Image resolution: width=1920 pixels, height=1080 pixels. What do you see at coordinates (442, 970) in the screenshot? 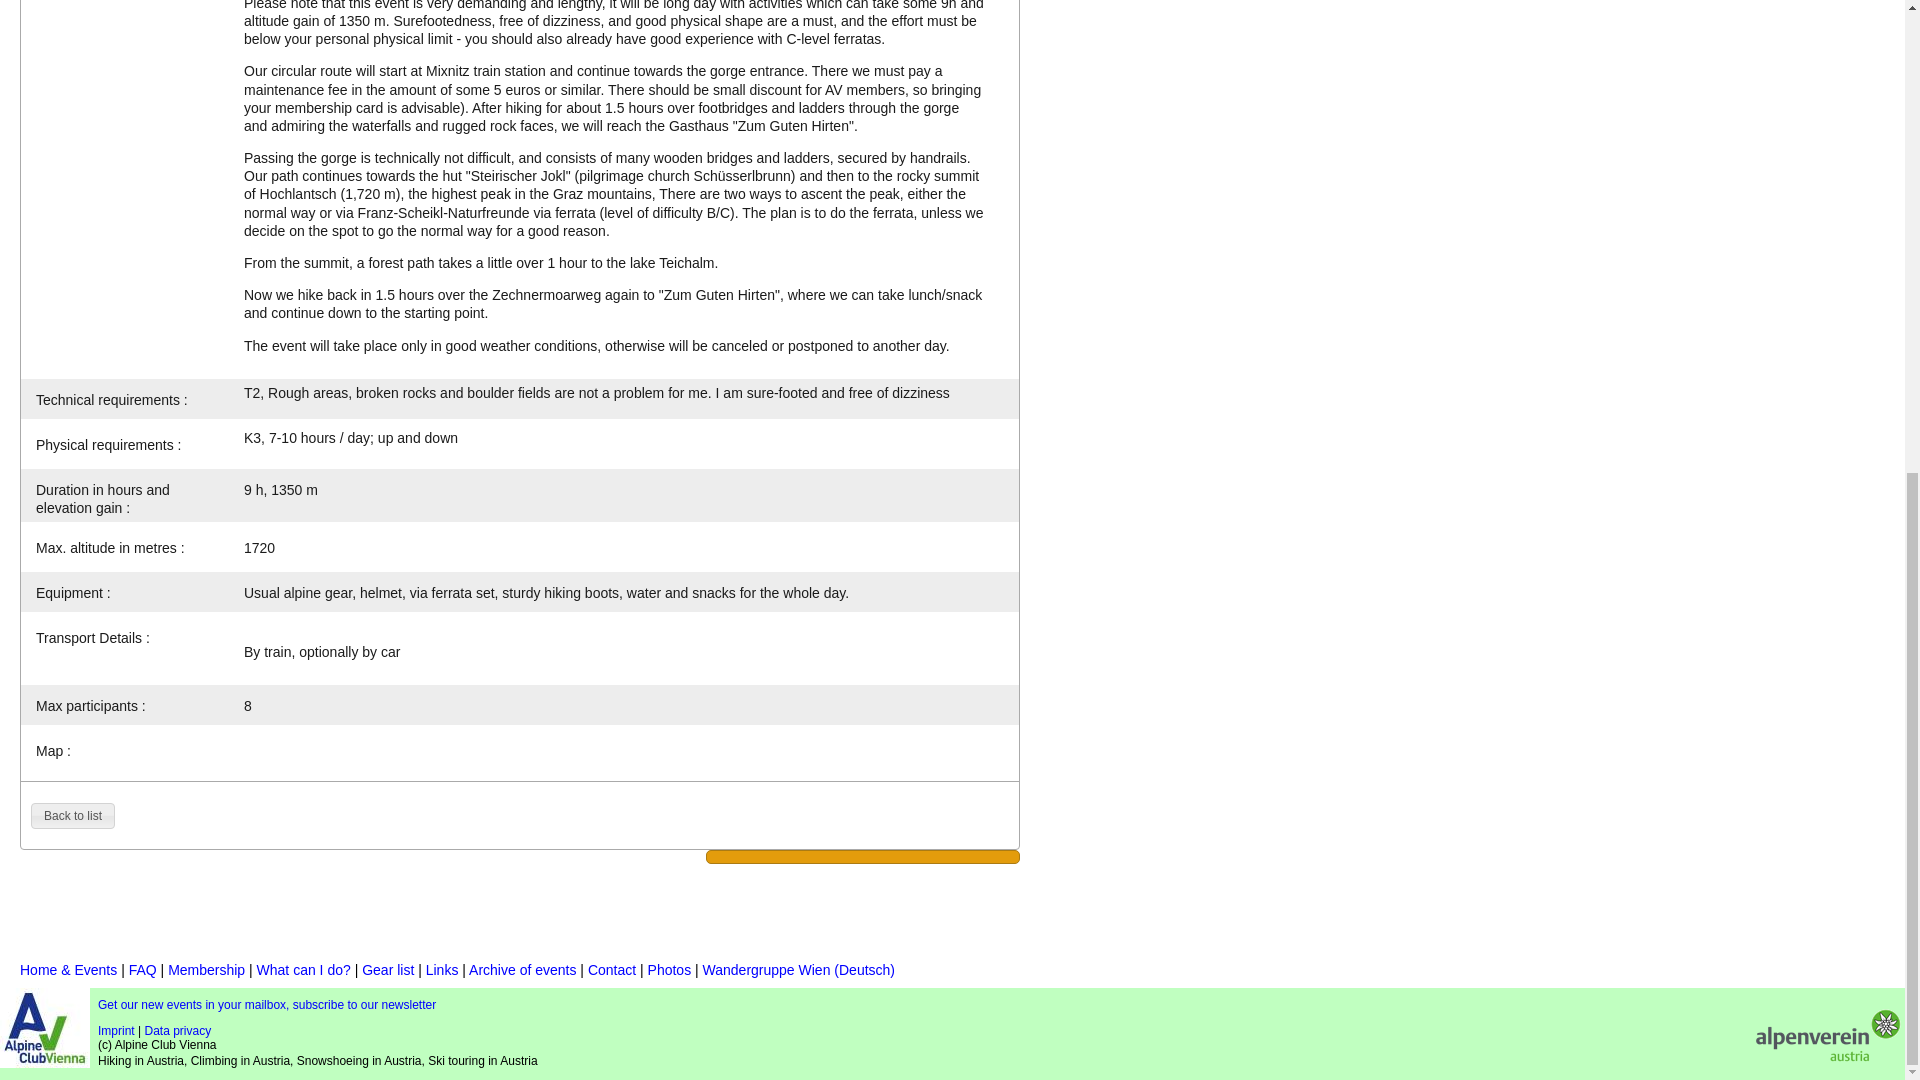
I see `Links` at bounding box center [442, 970].